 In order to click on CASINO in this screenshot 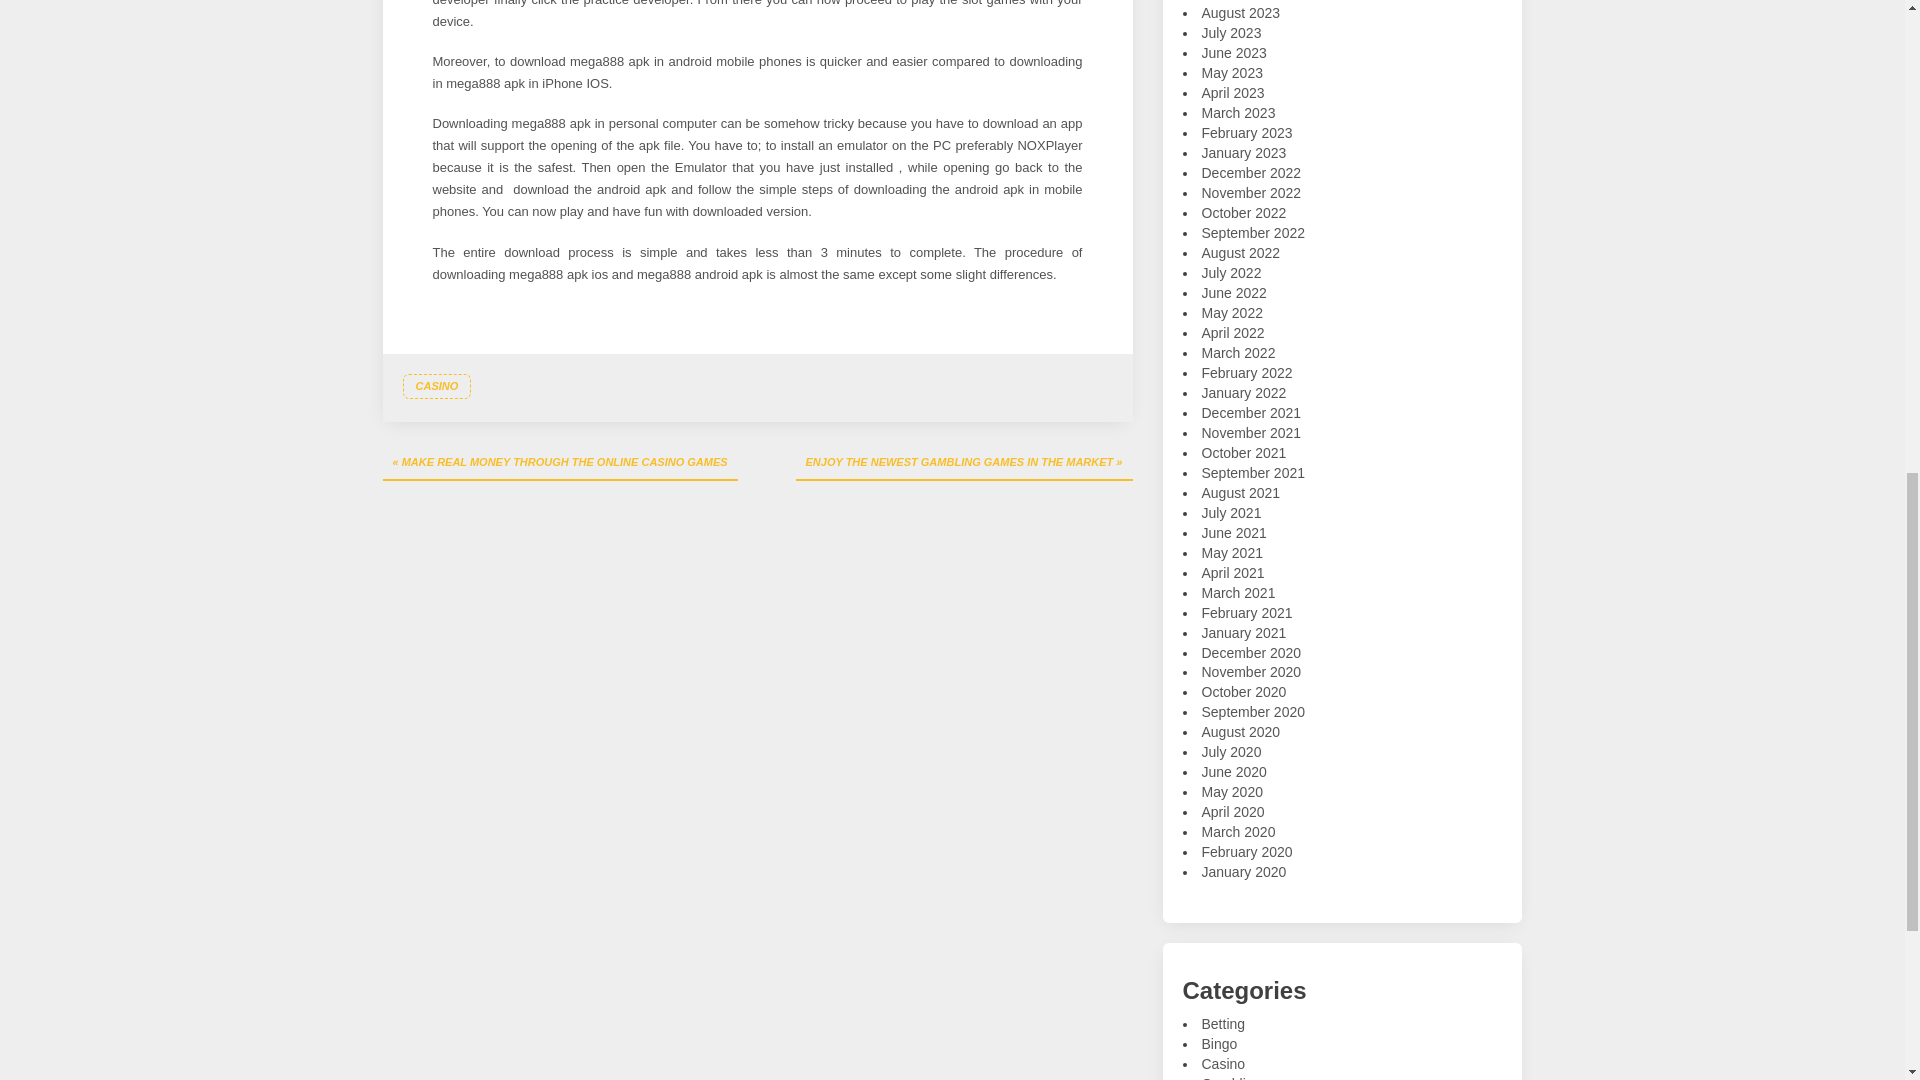, I will do `click(436, 386)`.